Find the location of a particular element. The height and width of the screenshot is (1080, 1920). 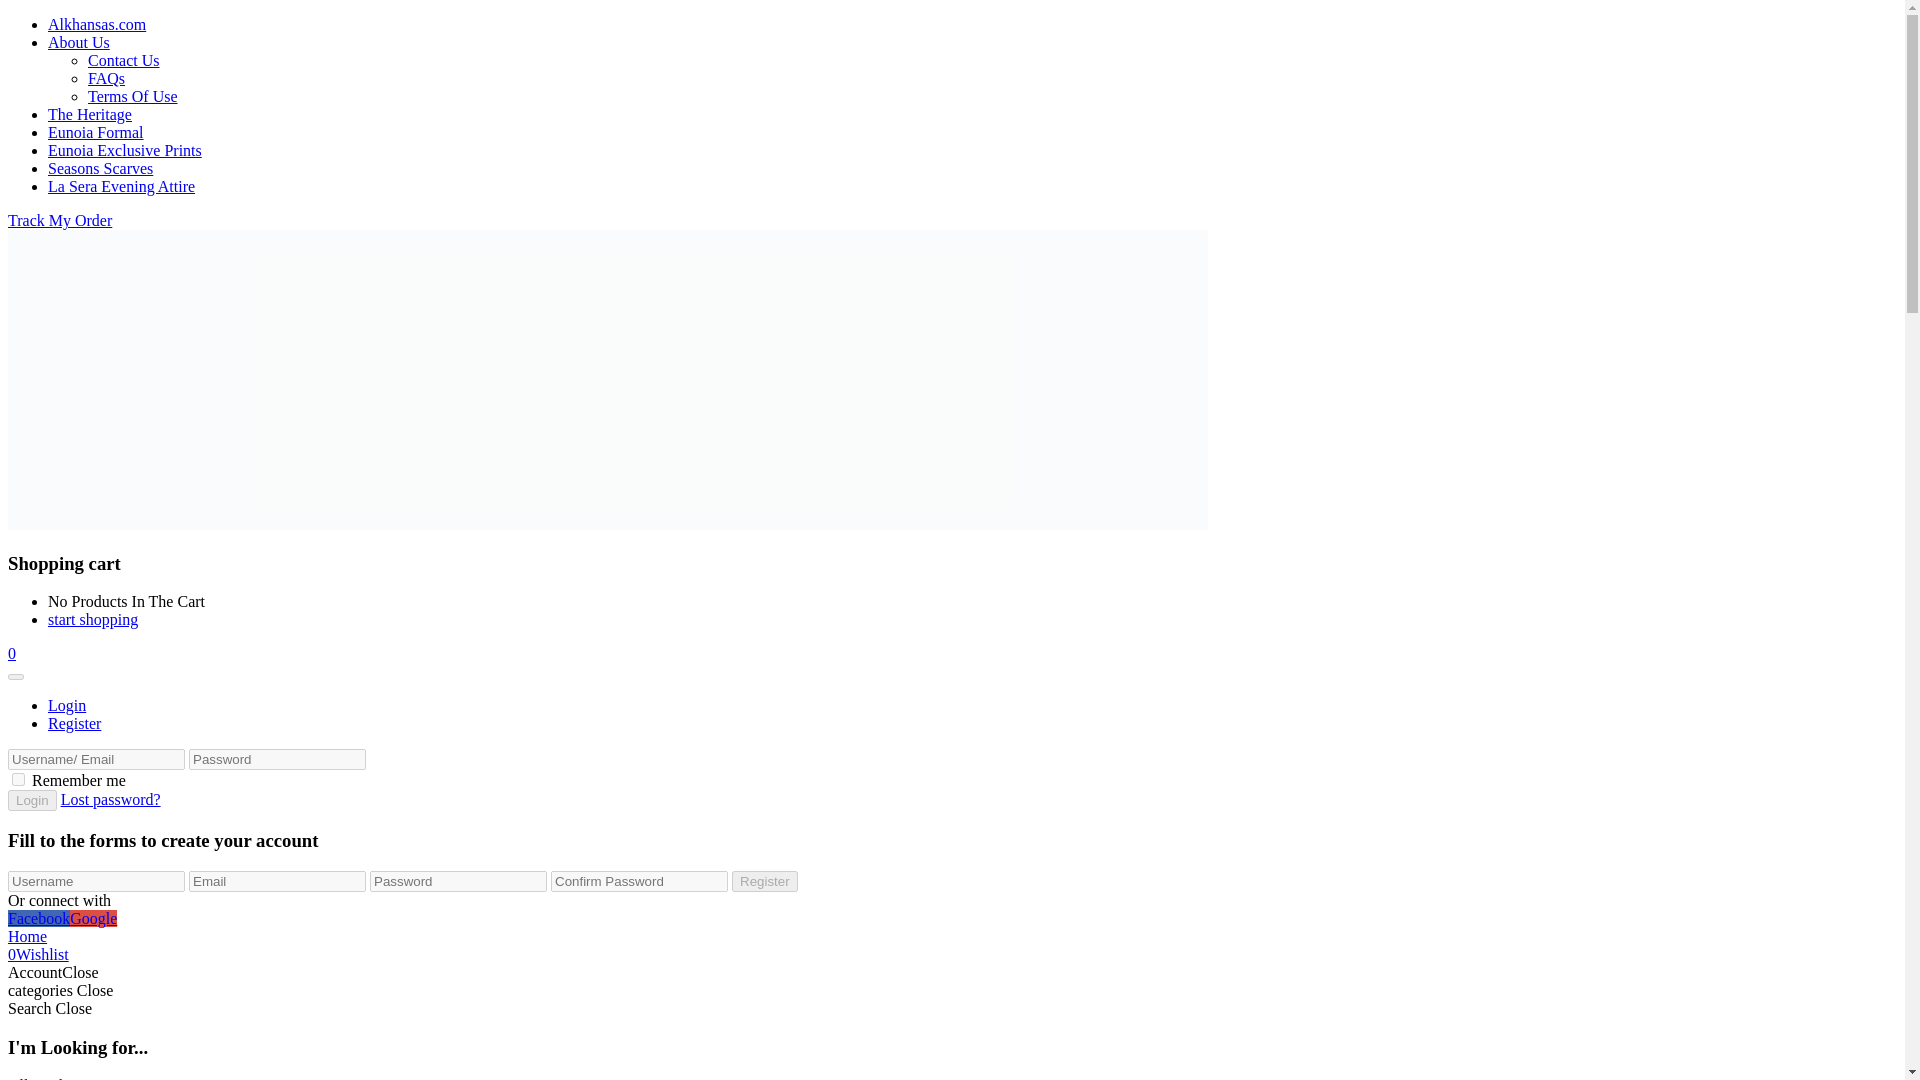

Register is located at coordinates (74, 723).